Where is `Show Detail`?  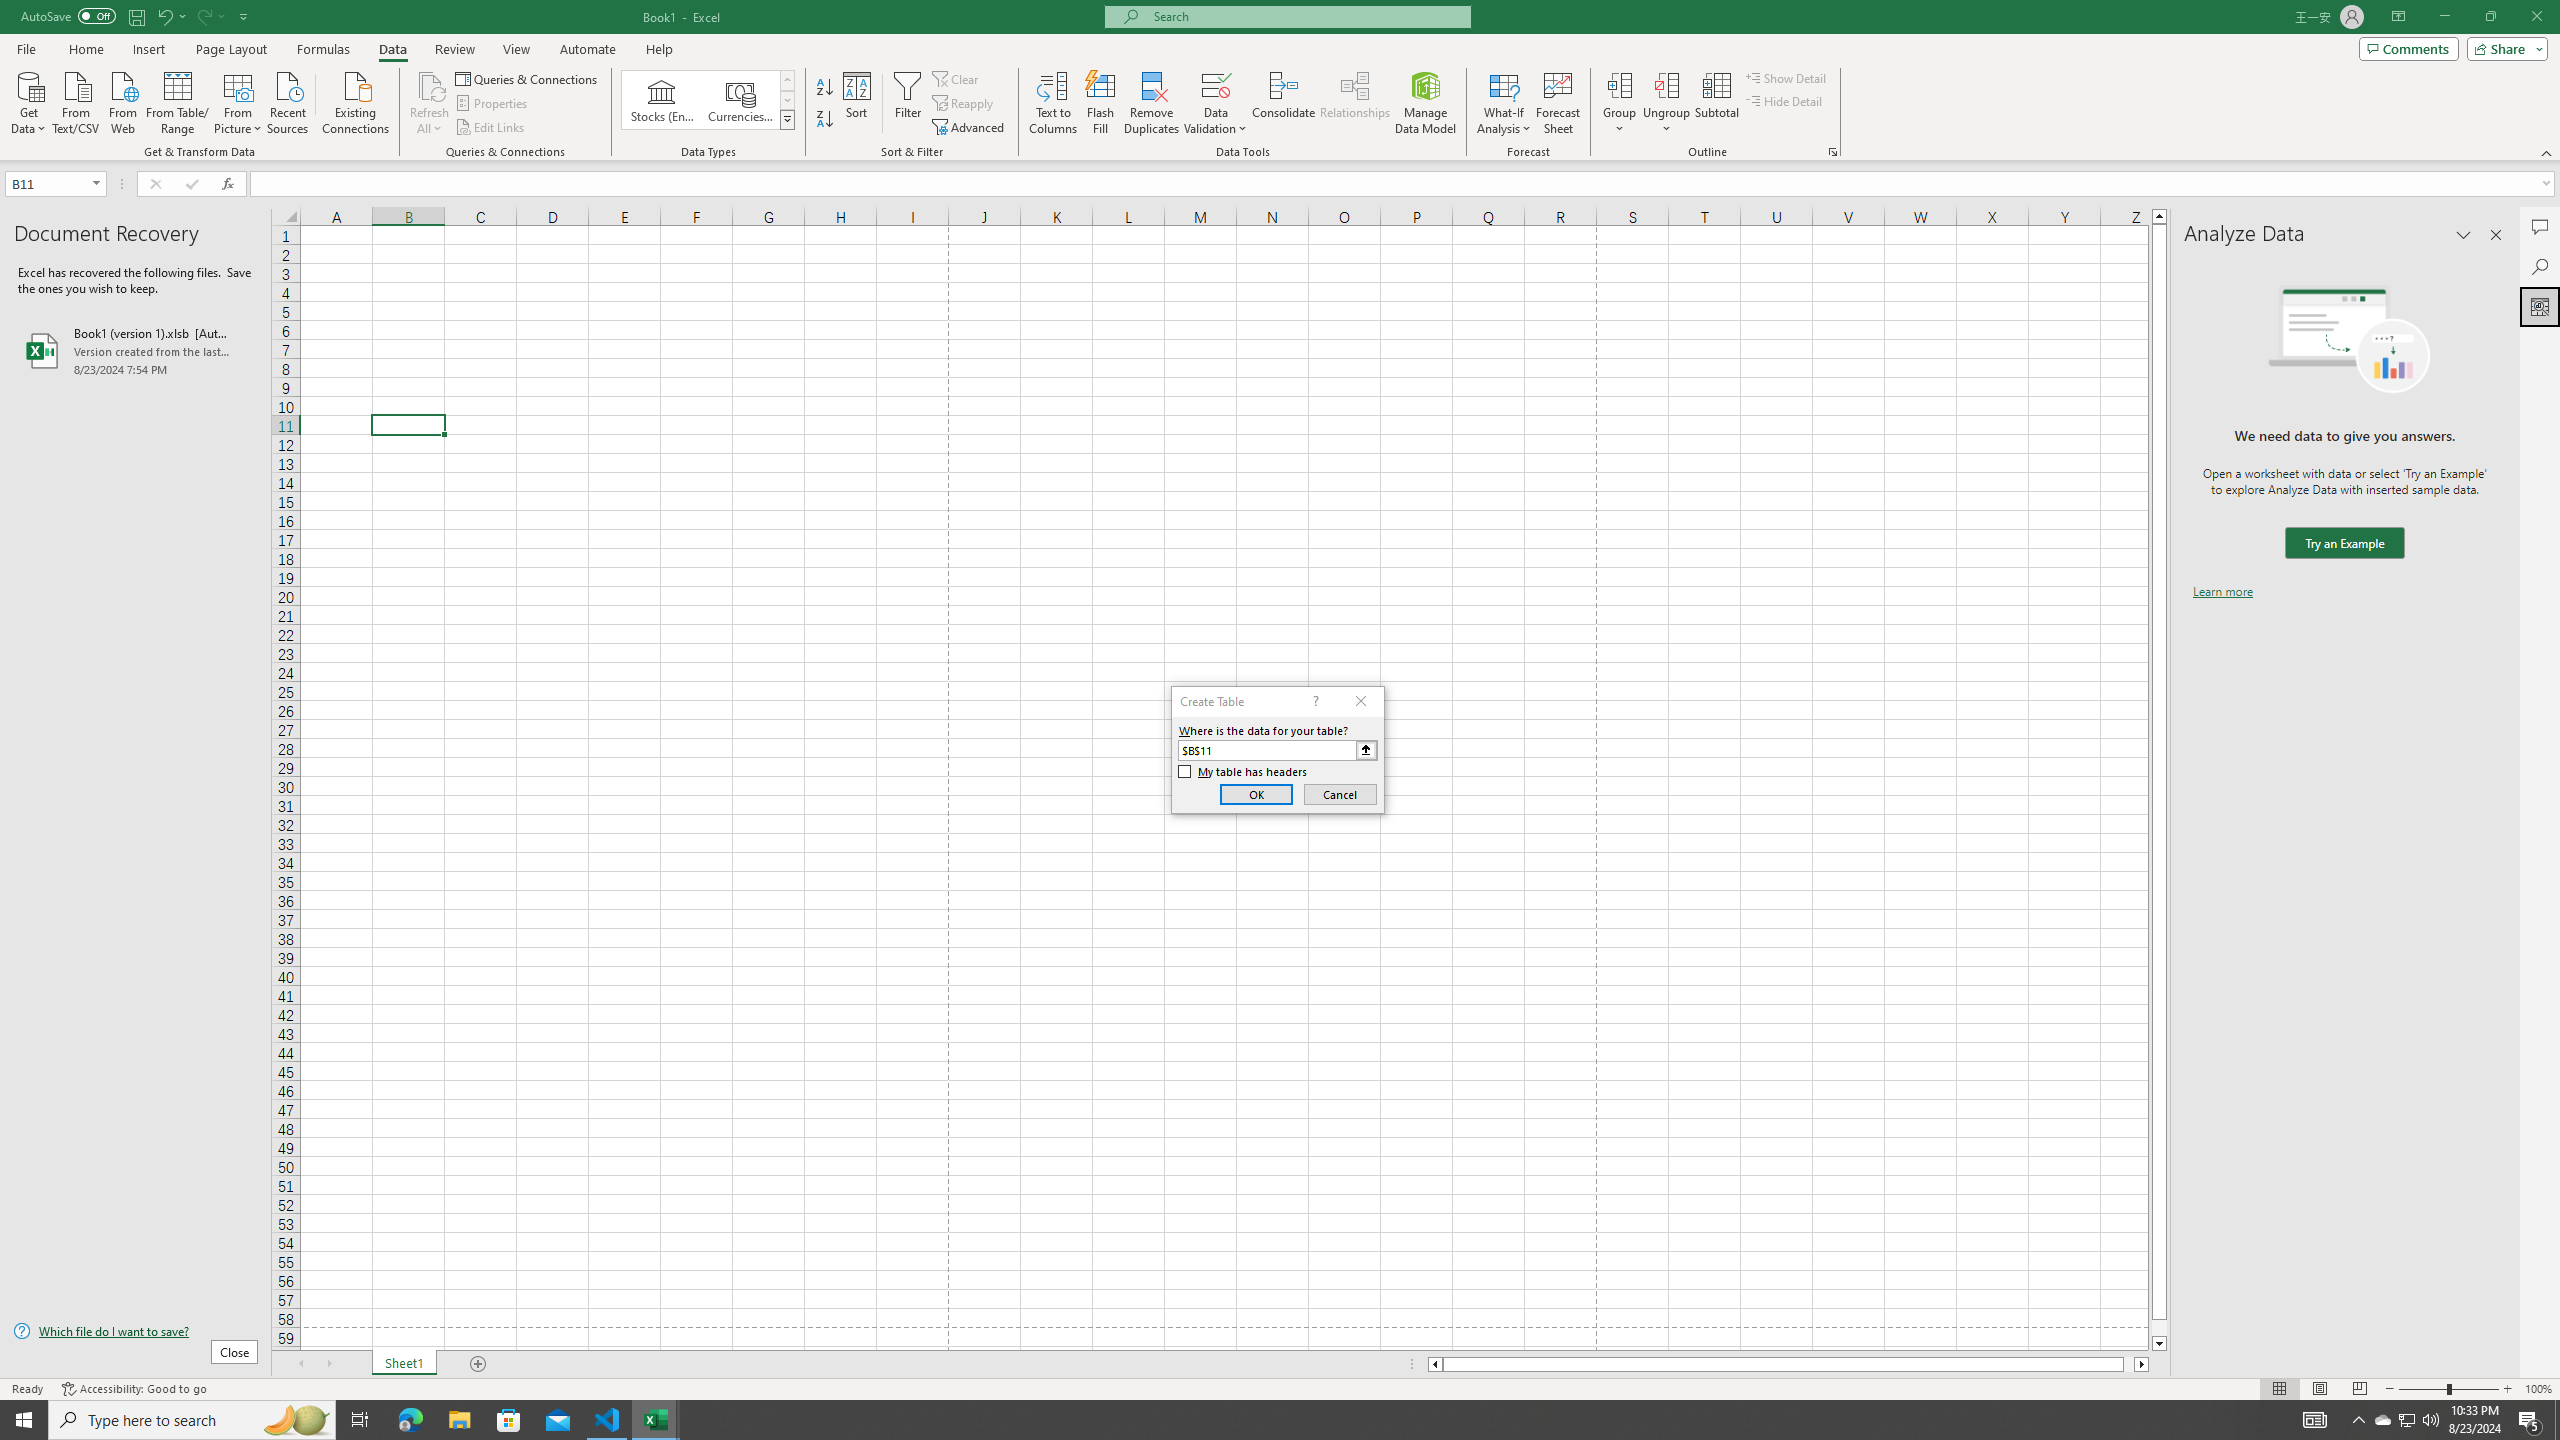
Show Detail is located at coordinates (1786, 78).